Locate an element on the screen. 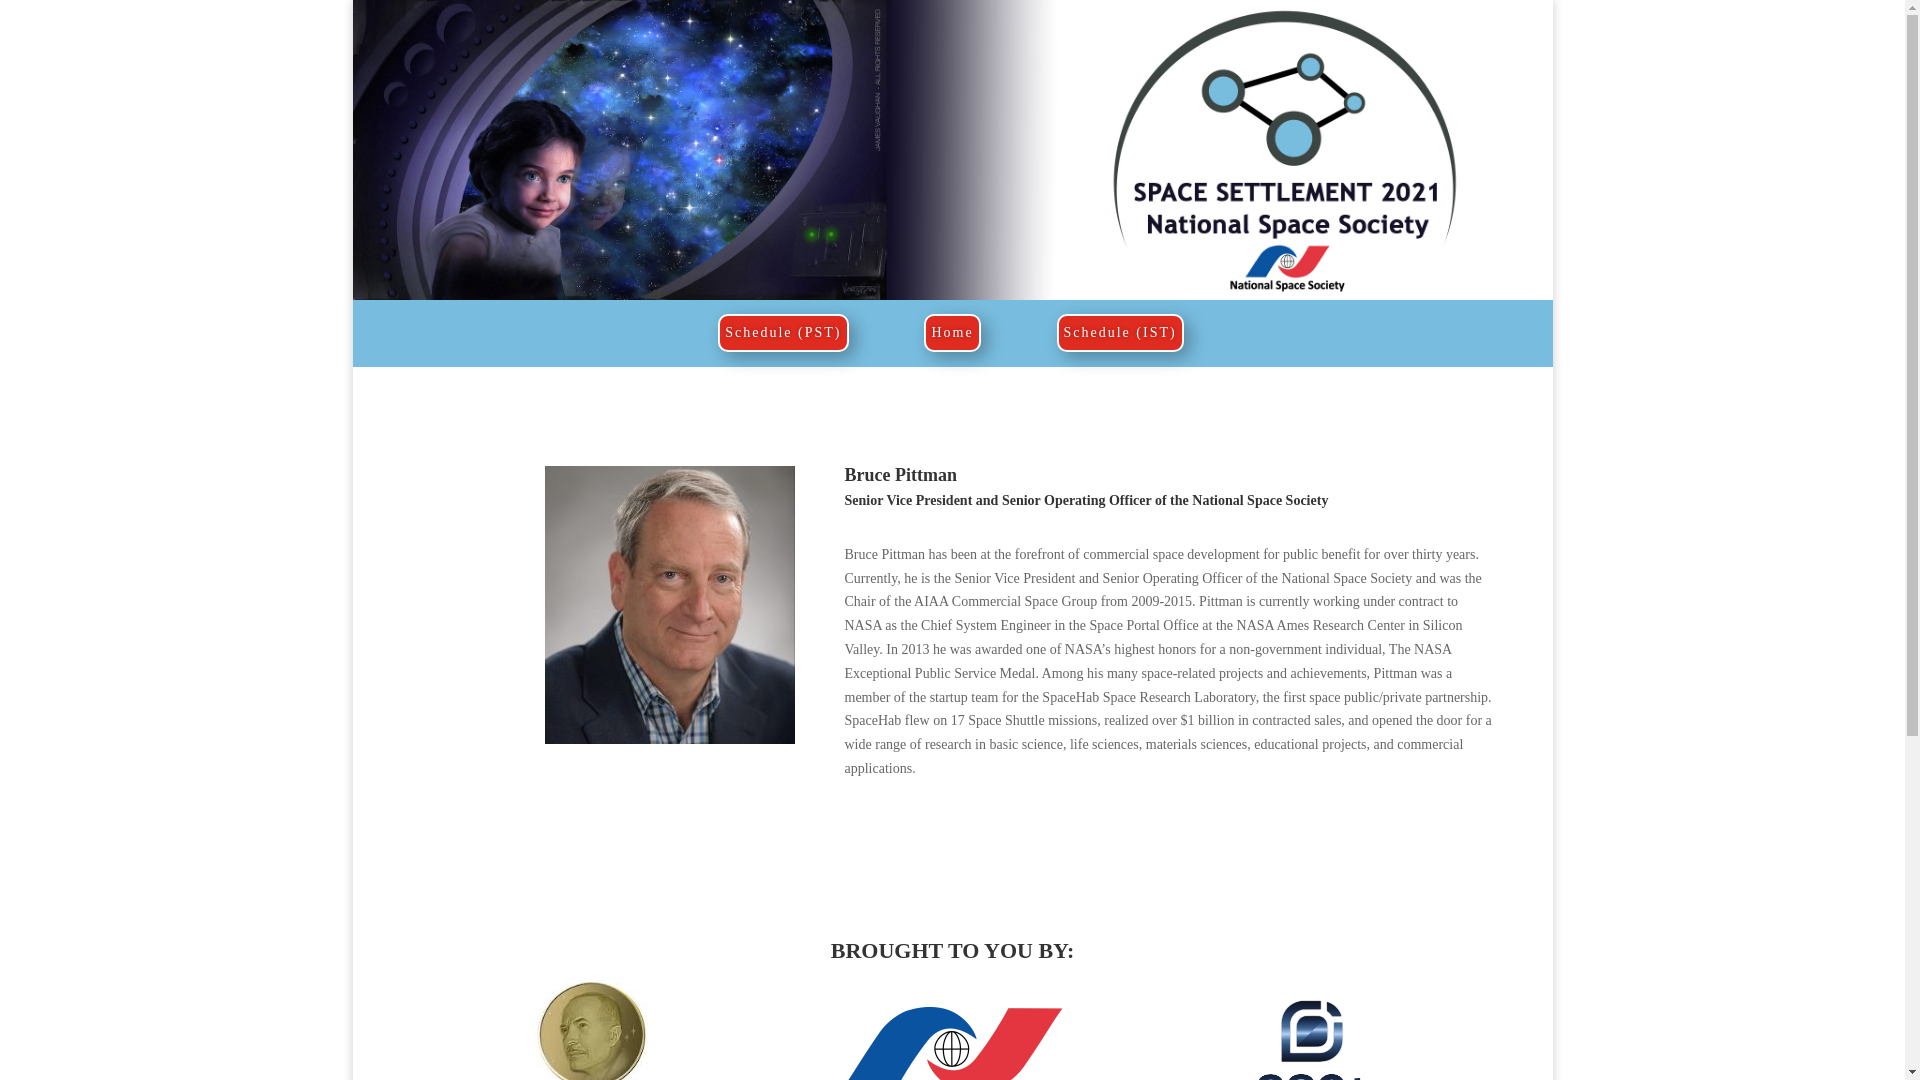 The image size is (1920, 1080). Home is located at coordinates (951, 333).